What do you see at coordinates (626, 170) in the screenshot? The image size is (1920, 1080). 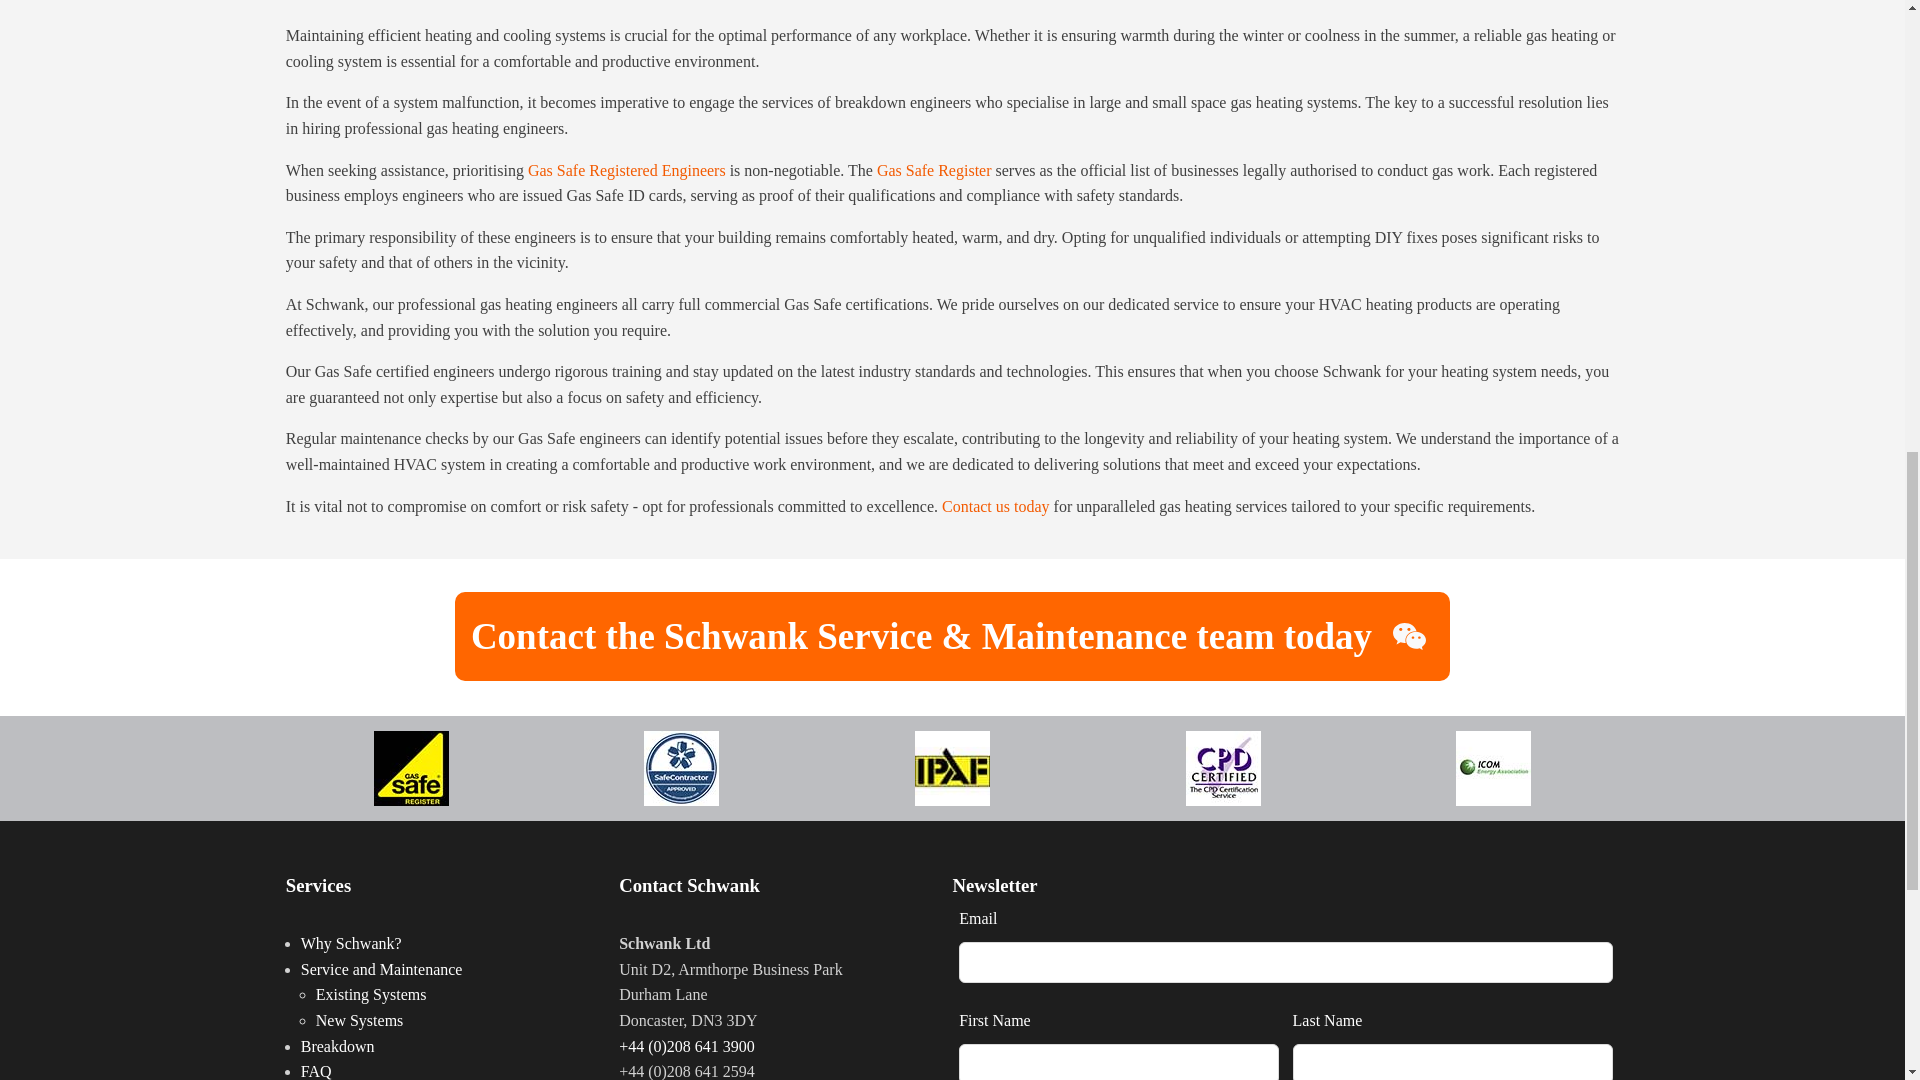 I see `Gas Safe Registered Engineers` at bounding box center [626, 170].